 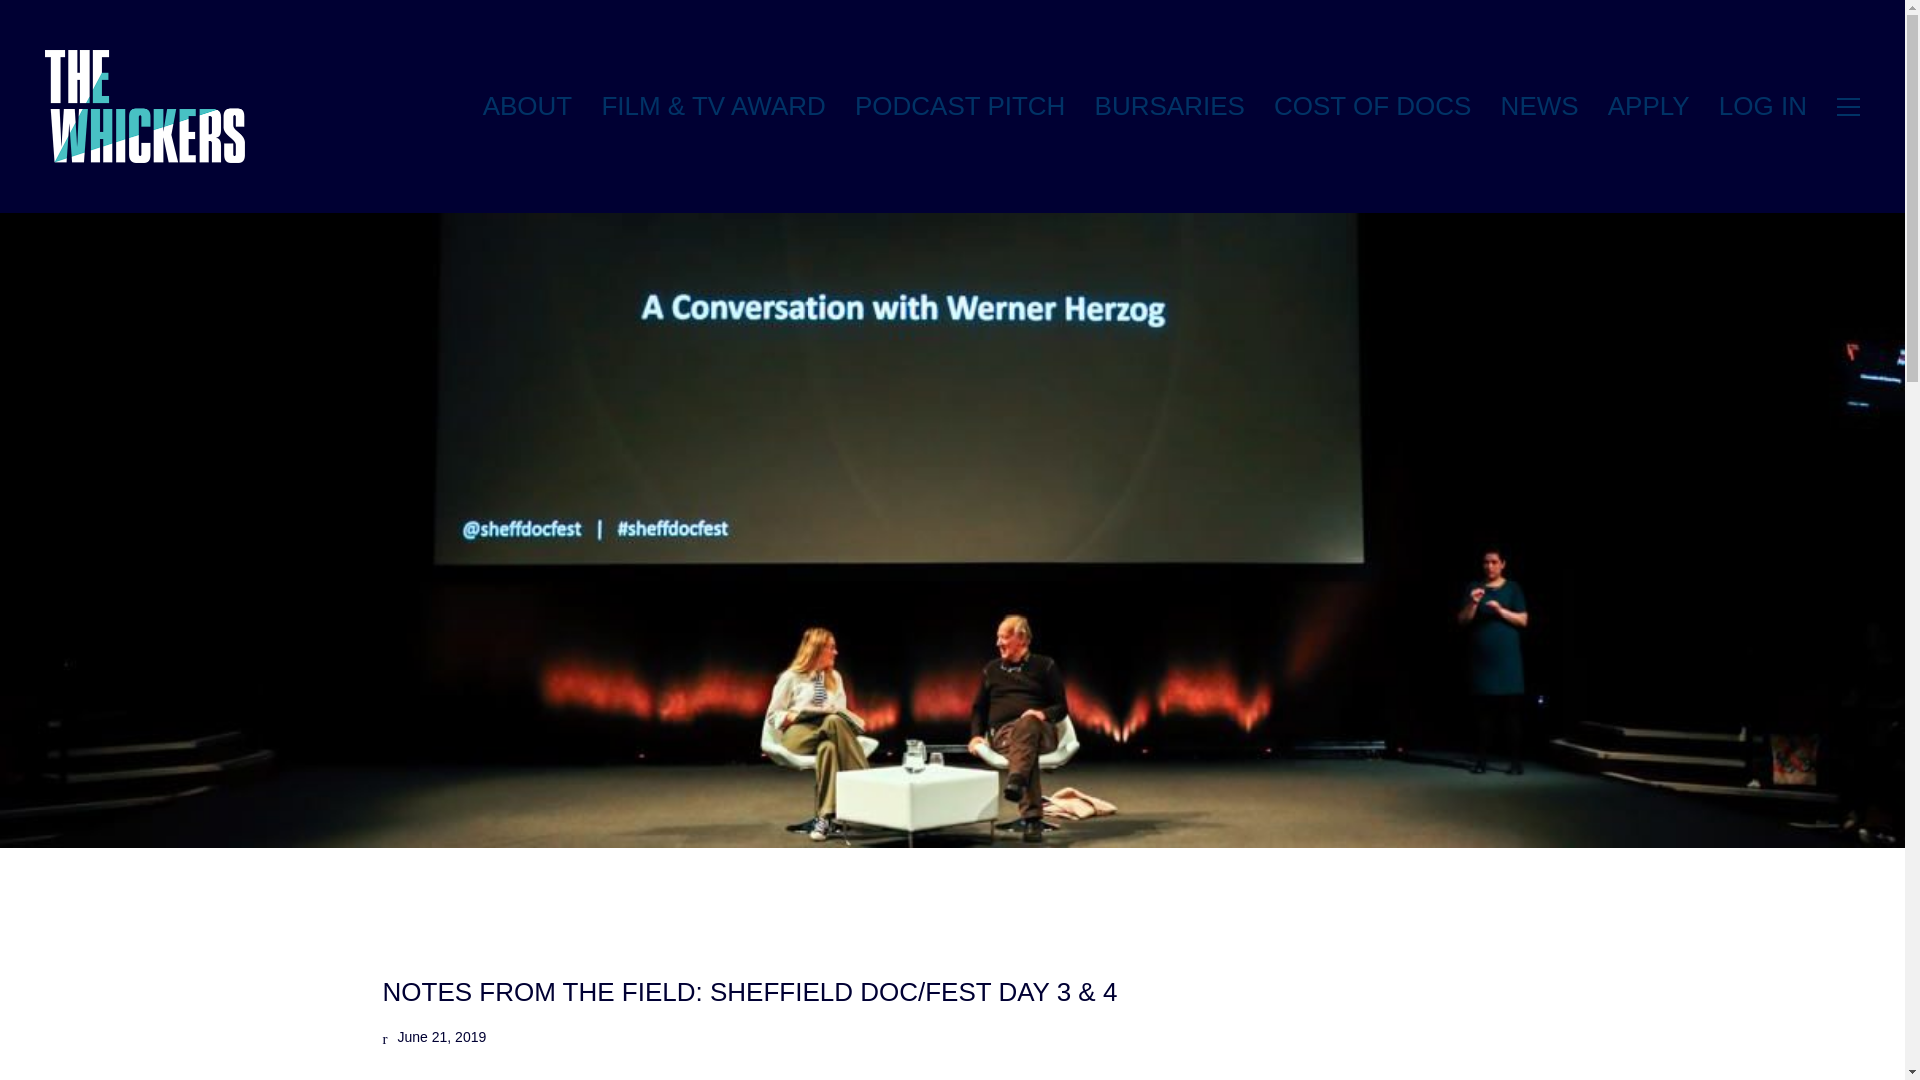 I want to click on ABOUT, so click(x=528, y=106).